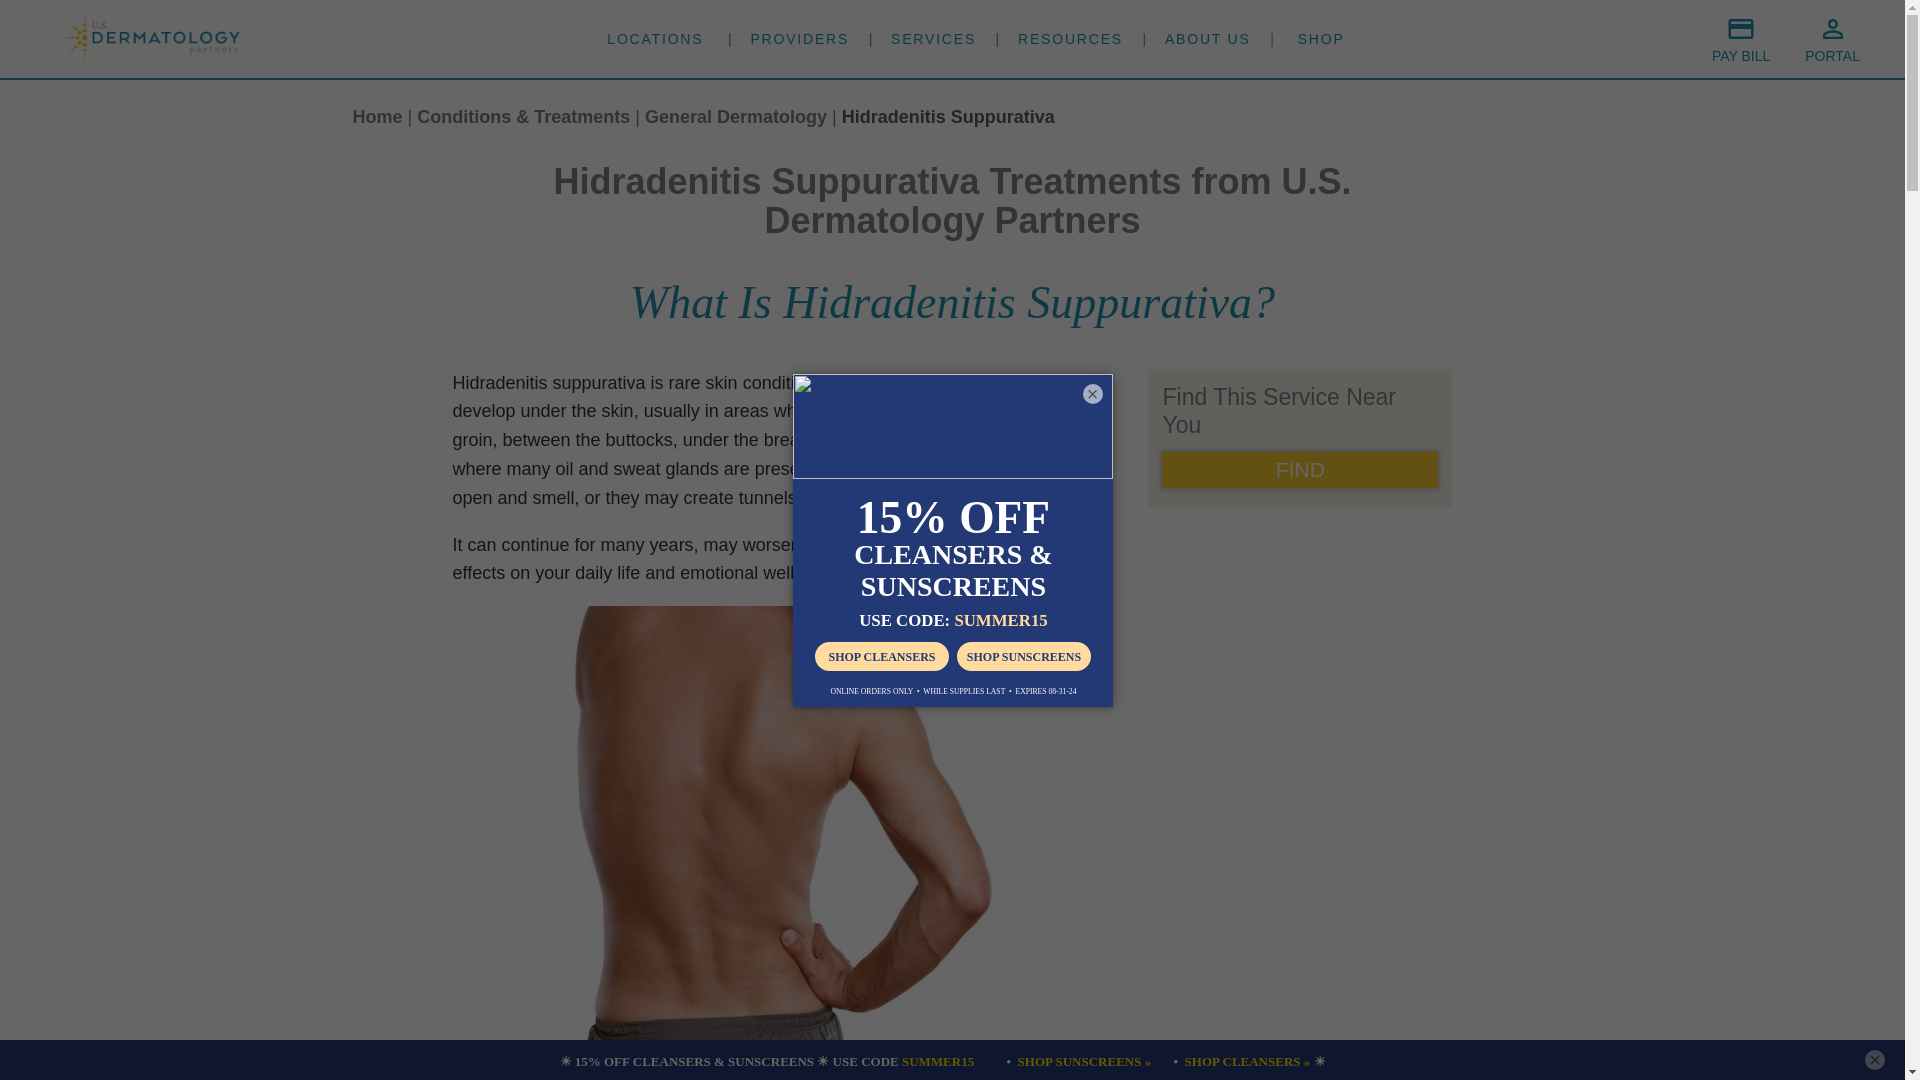  Describe the element at coordinates (150, 56) in the screenshot. I see `U.S. Dermatology Partners Home Page` at that location.